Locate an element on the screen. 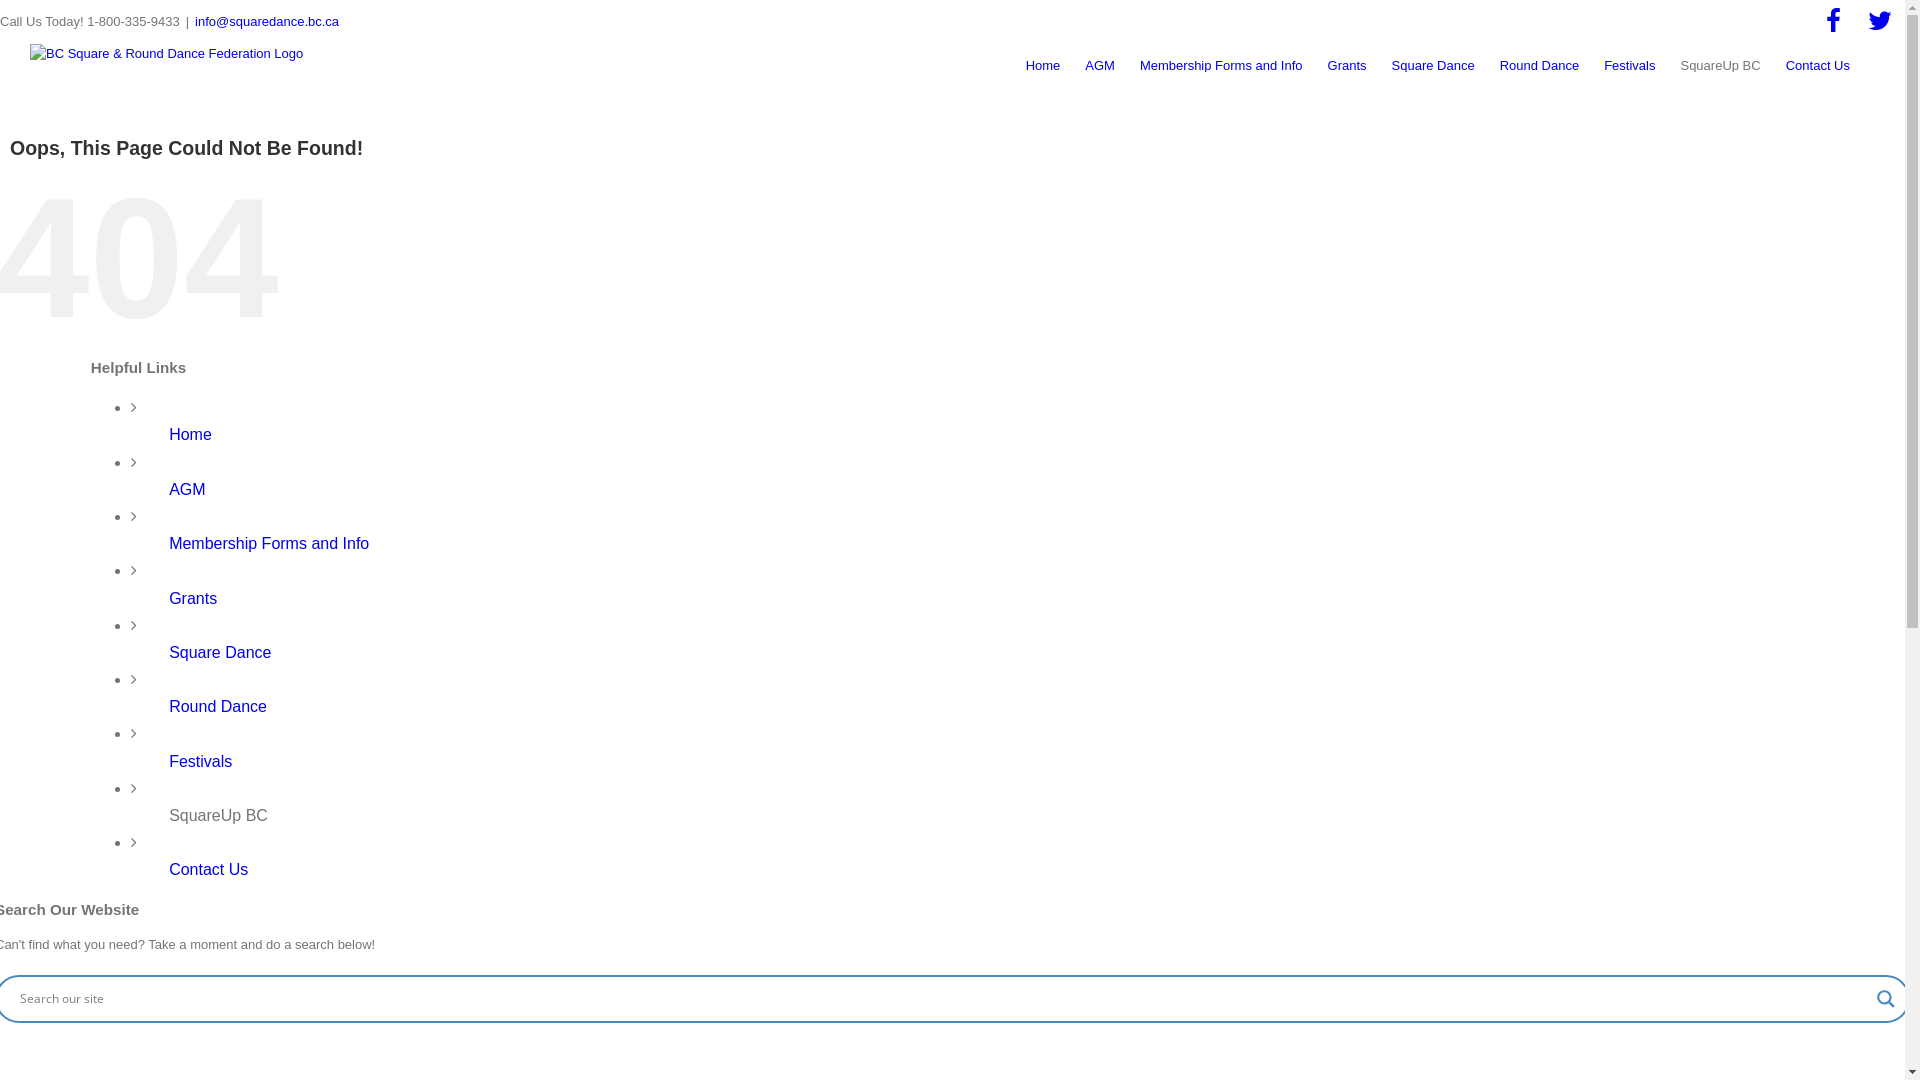  Square Dance is located at coordinates (220, 652).